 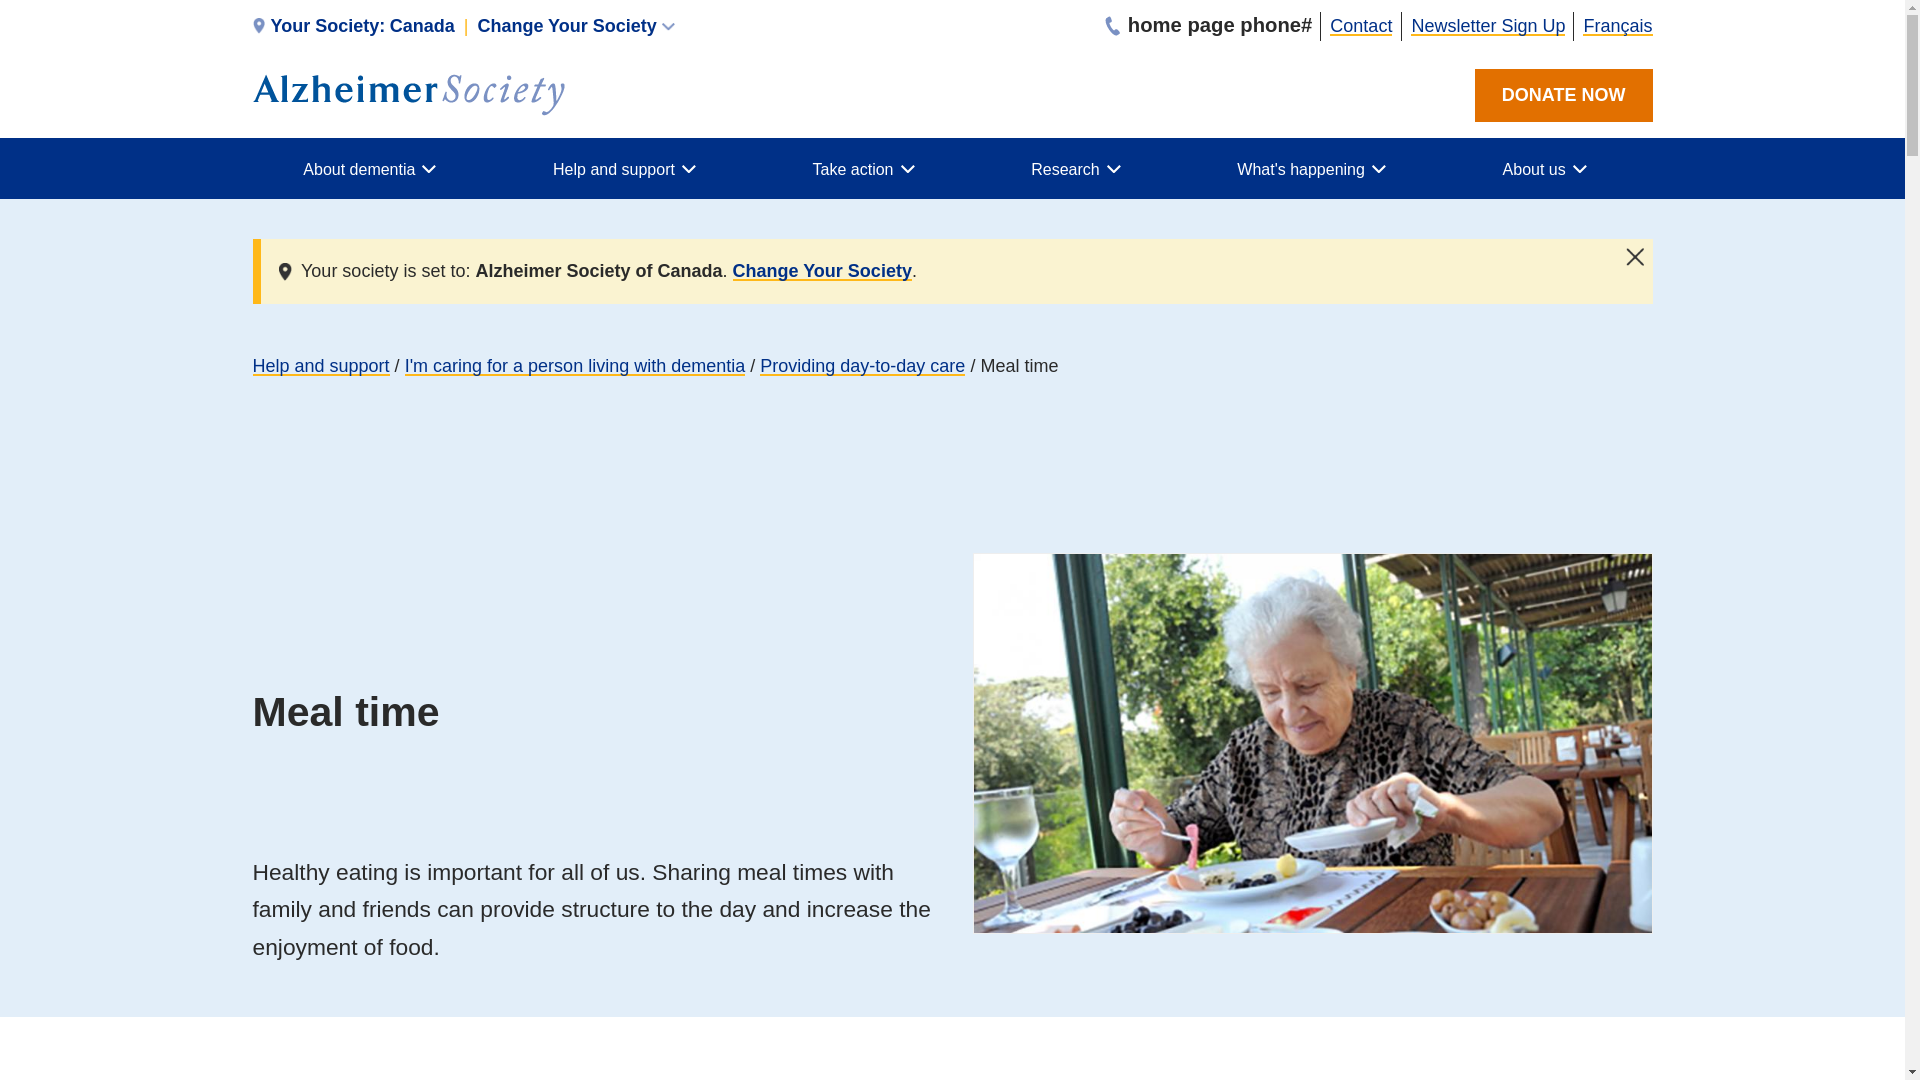 I want to click on Alzheimer Society of Canada, so click(x=1361, y=26).